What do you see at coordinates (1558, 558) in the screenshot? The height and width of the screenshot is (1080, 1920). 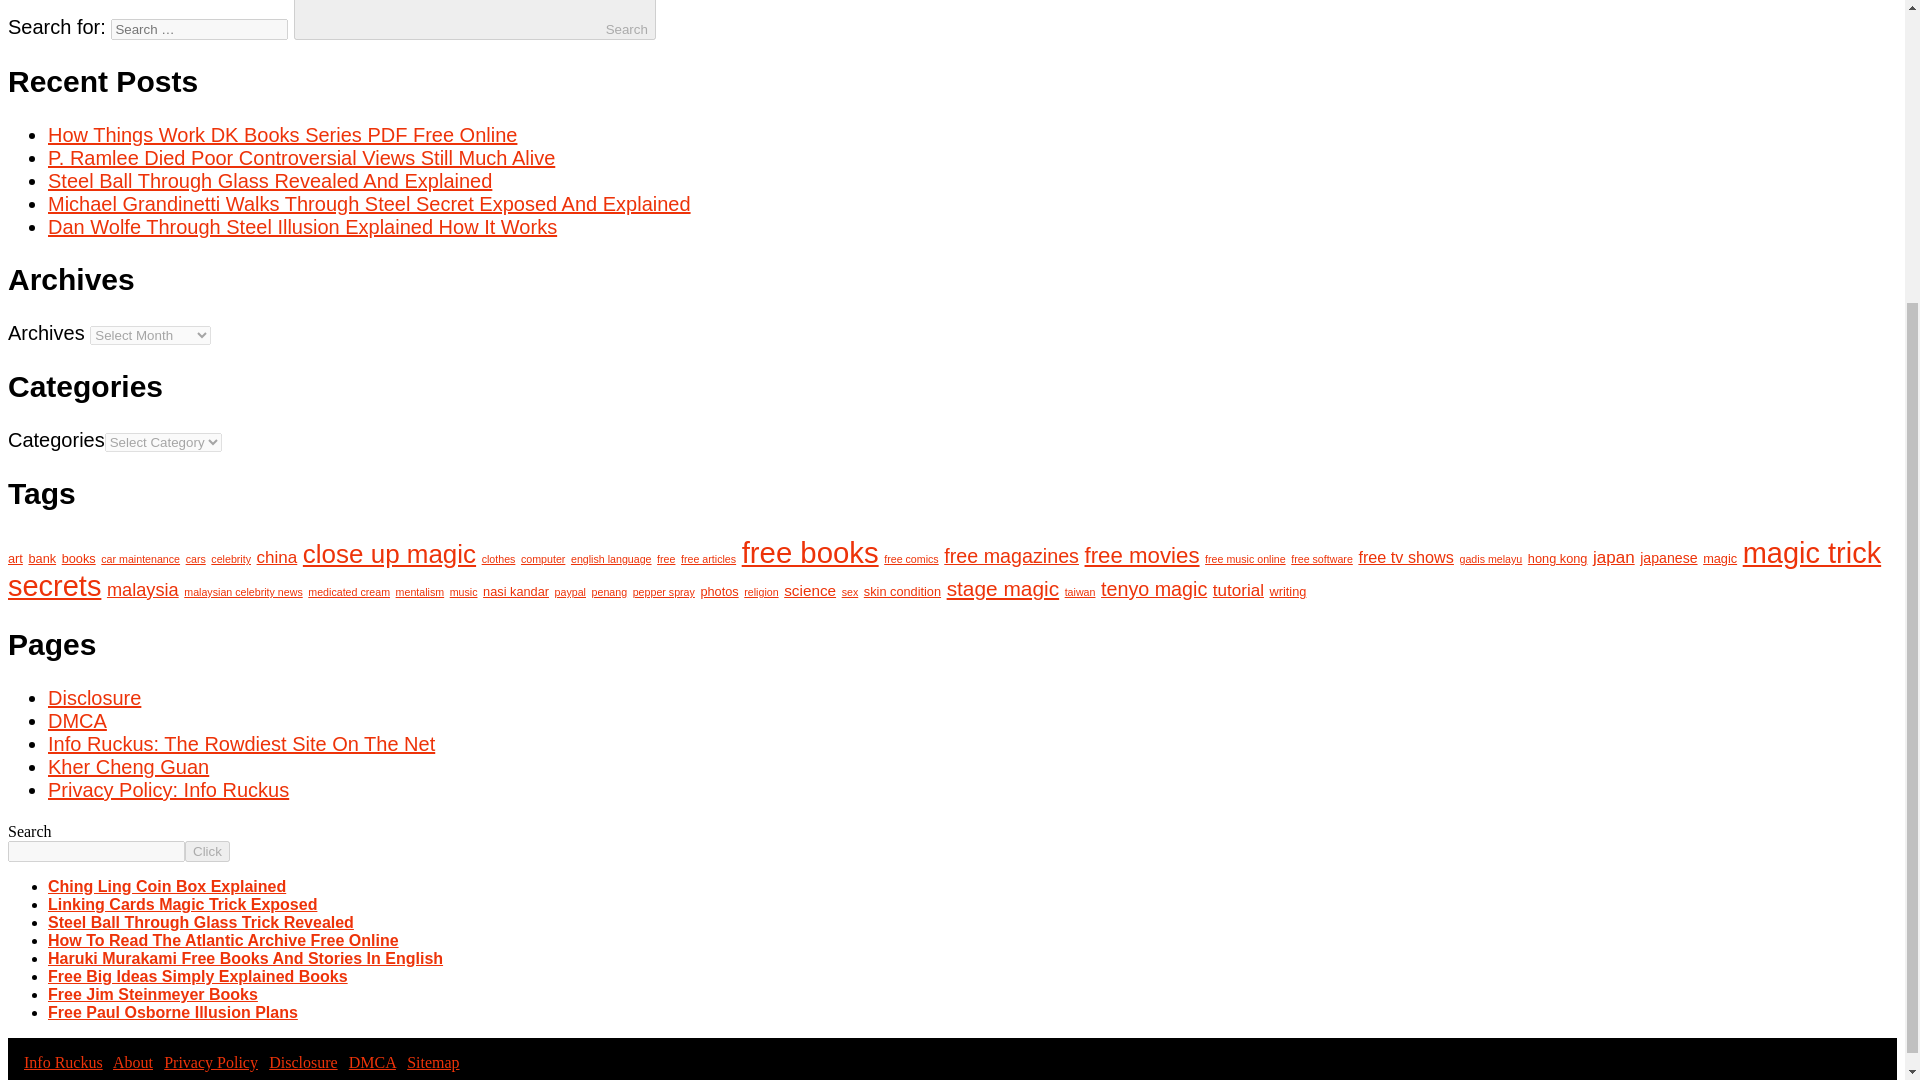 I see `hong kong` at bounding box center [1558, 558].